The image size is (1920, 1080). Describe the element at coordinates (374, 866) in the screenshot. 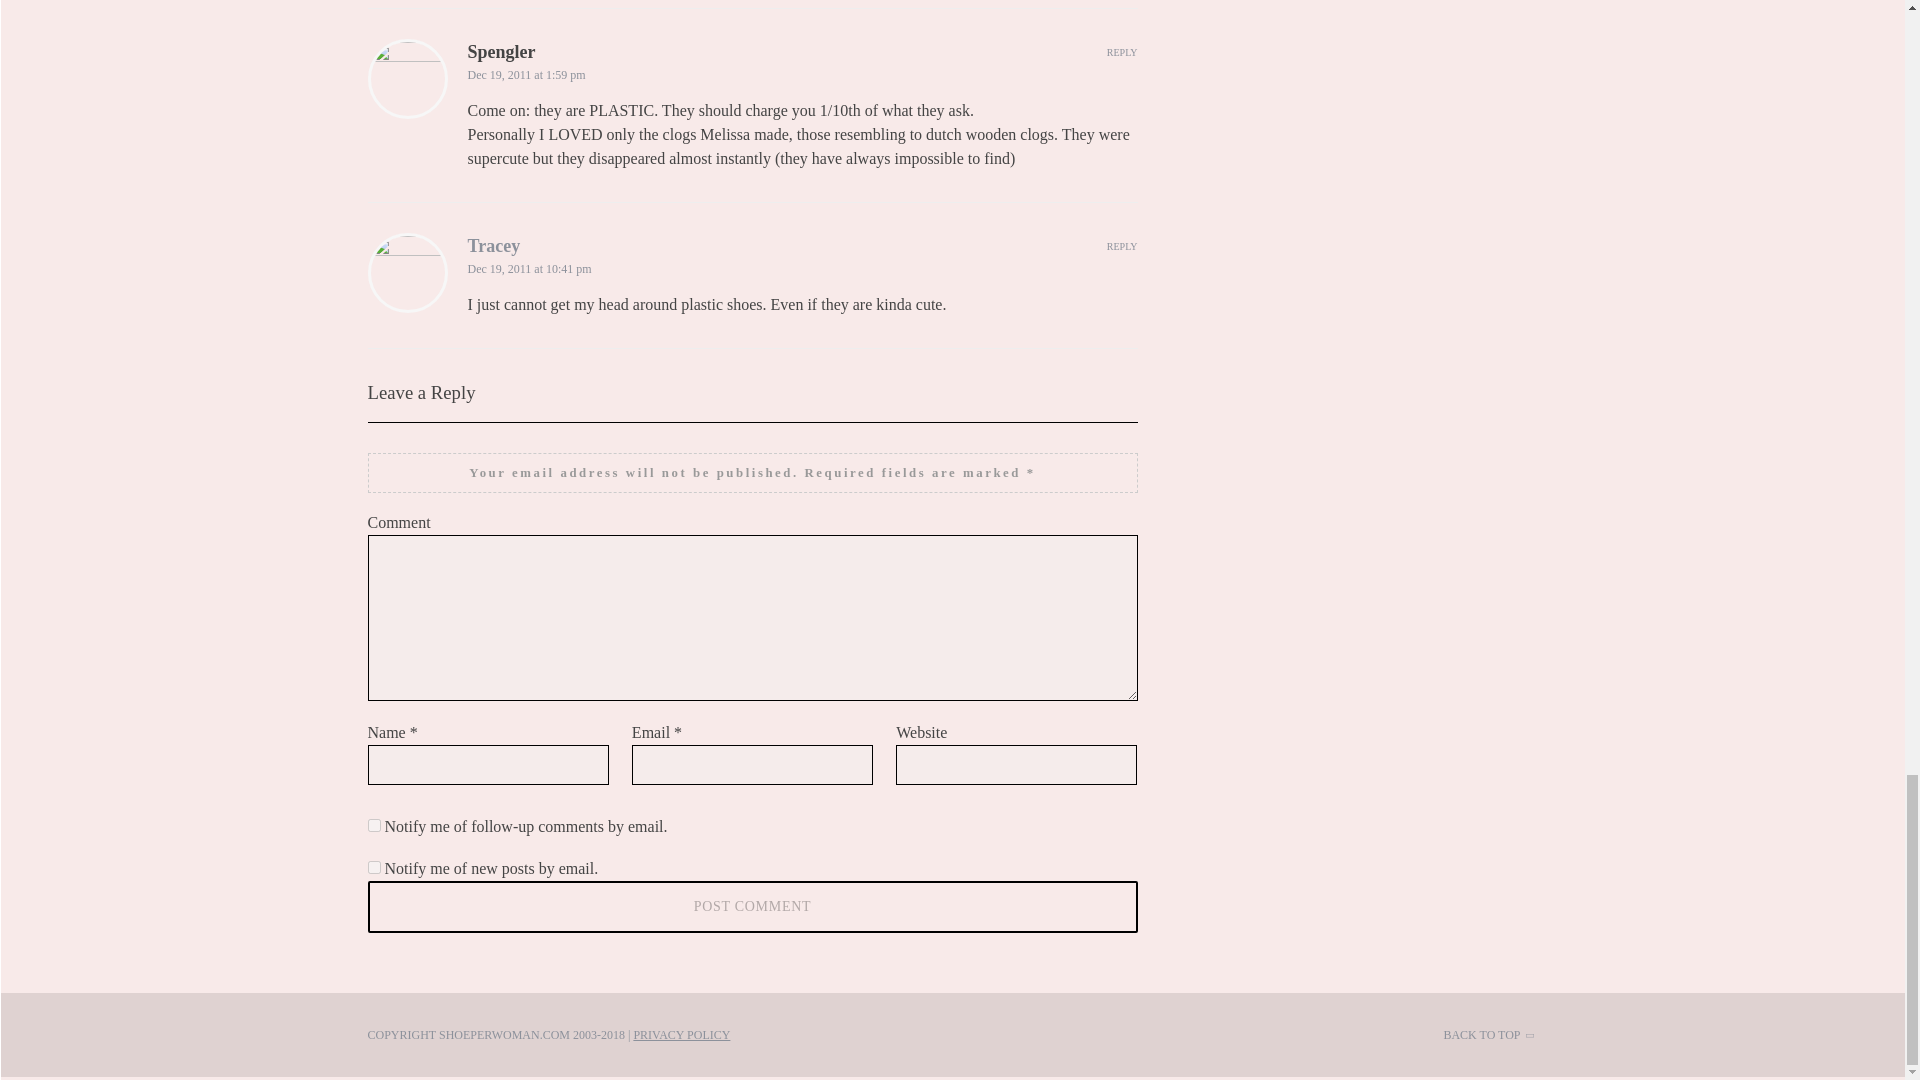

I see `subscribe` at that location.